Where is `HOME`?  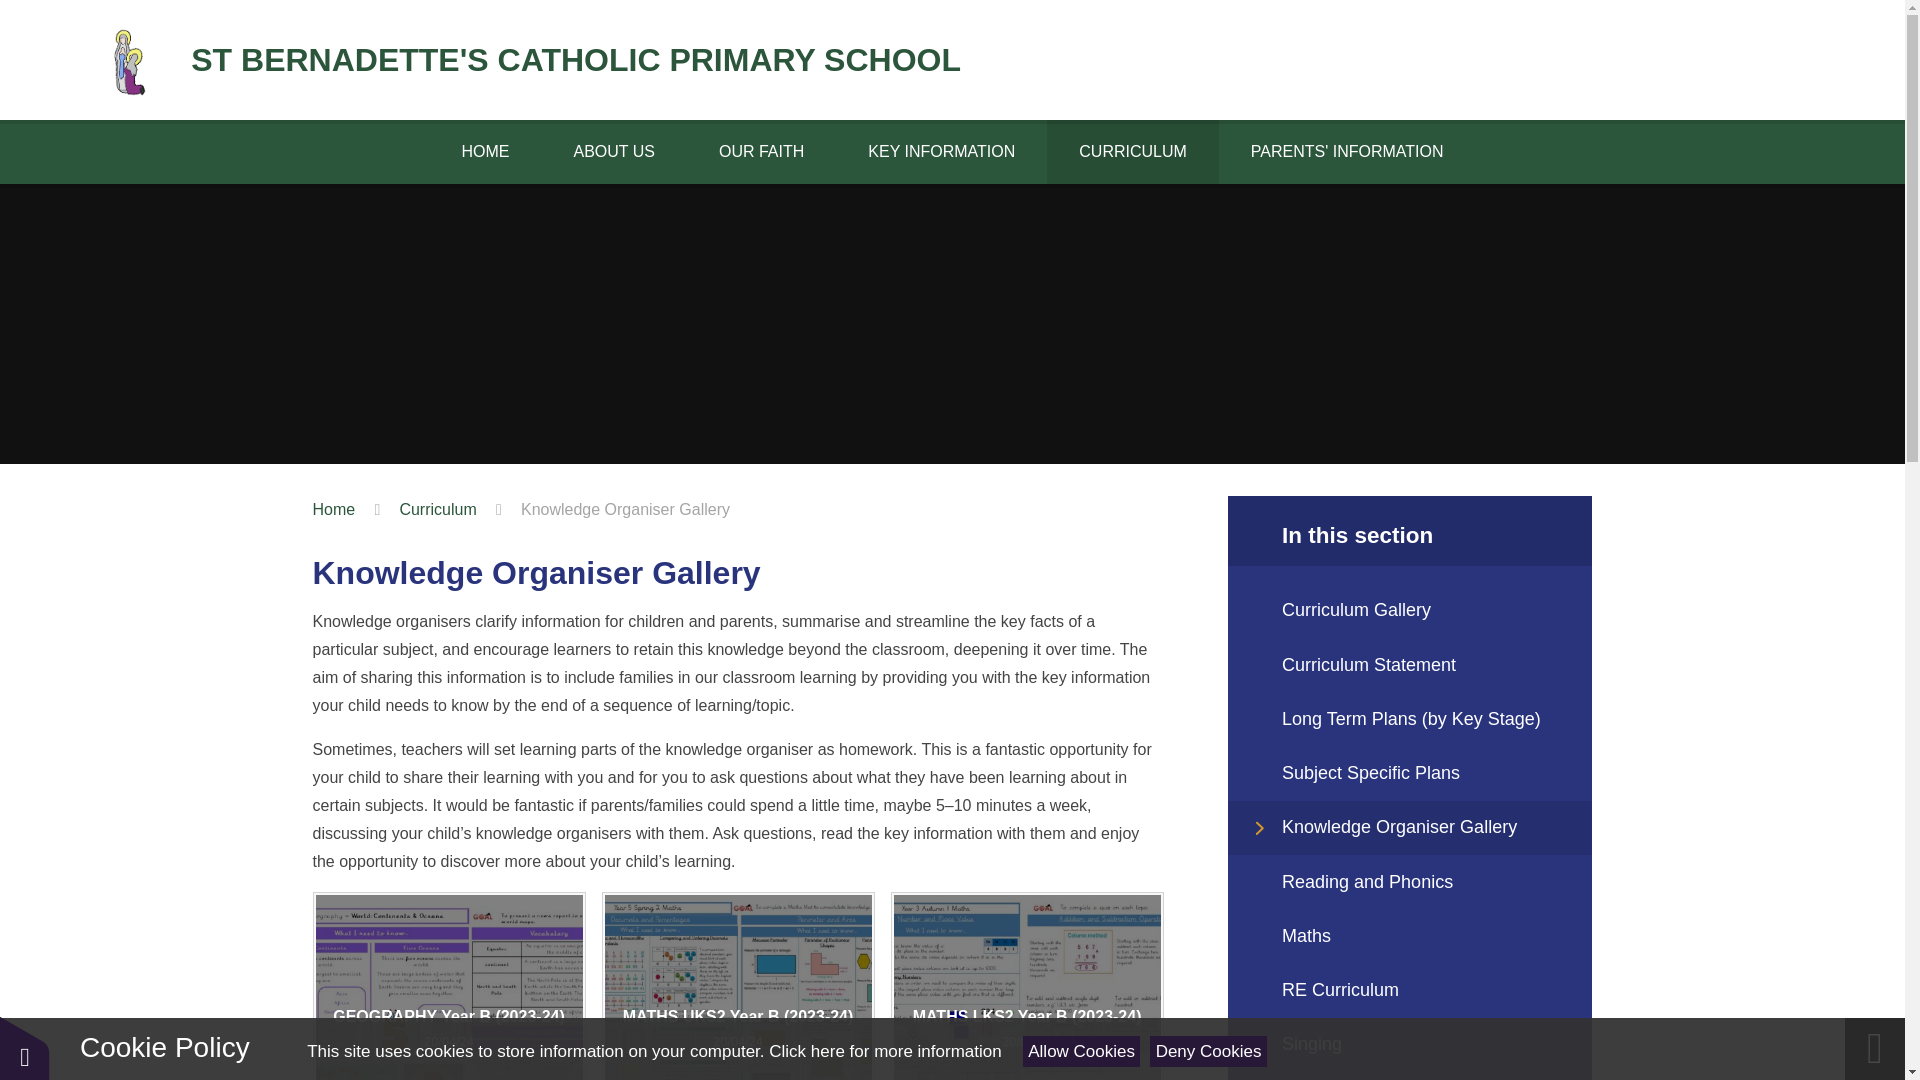
HOME is located at coordinates (484, 151).